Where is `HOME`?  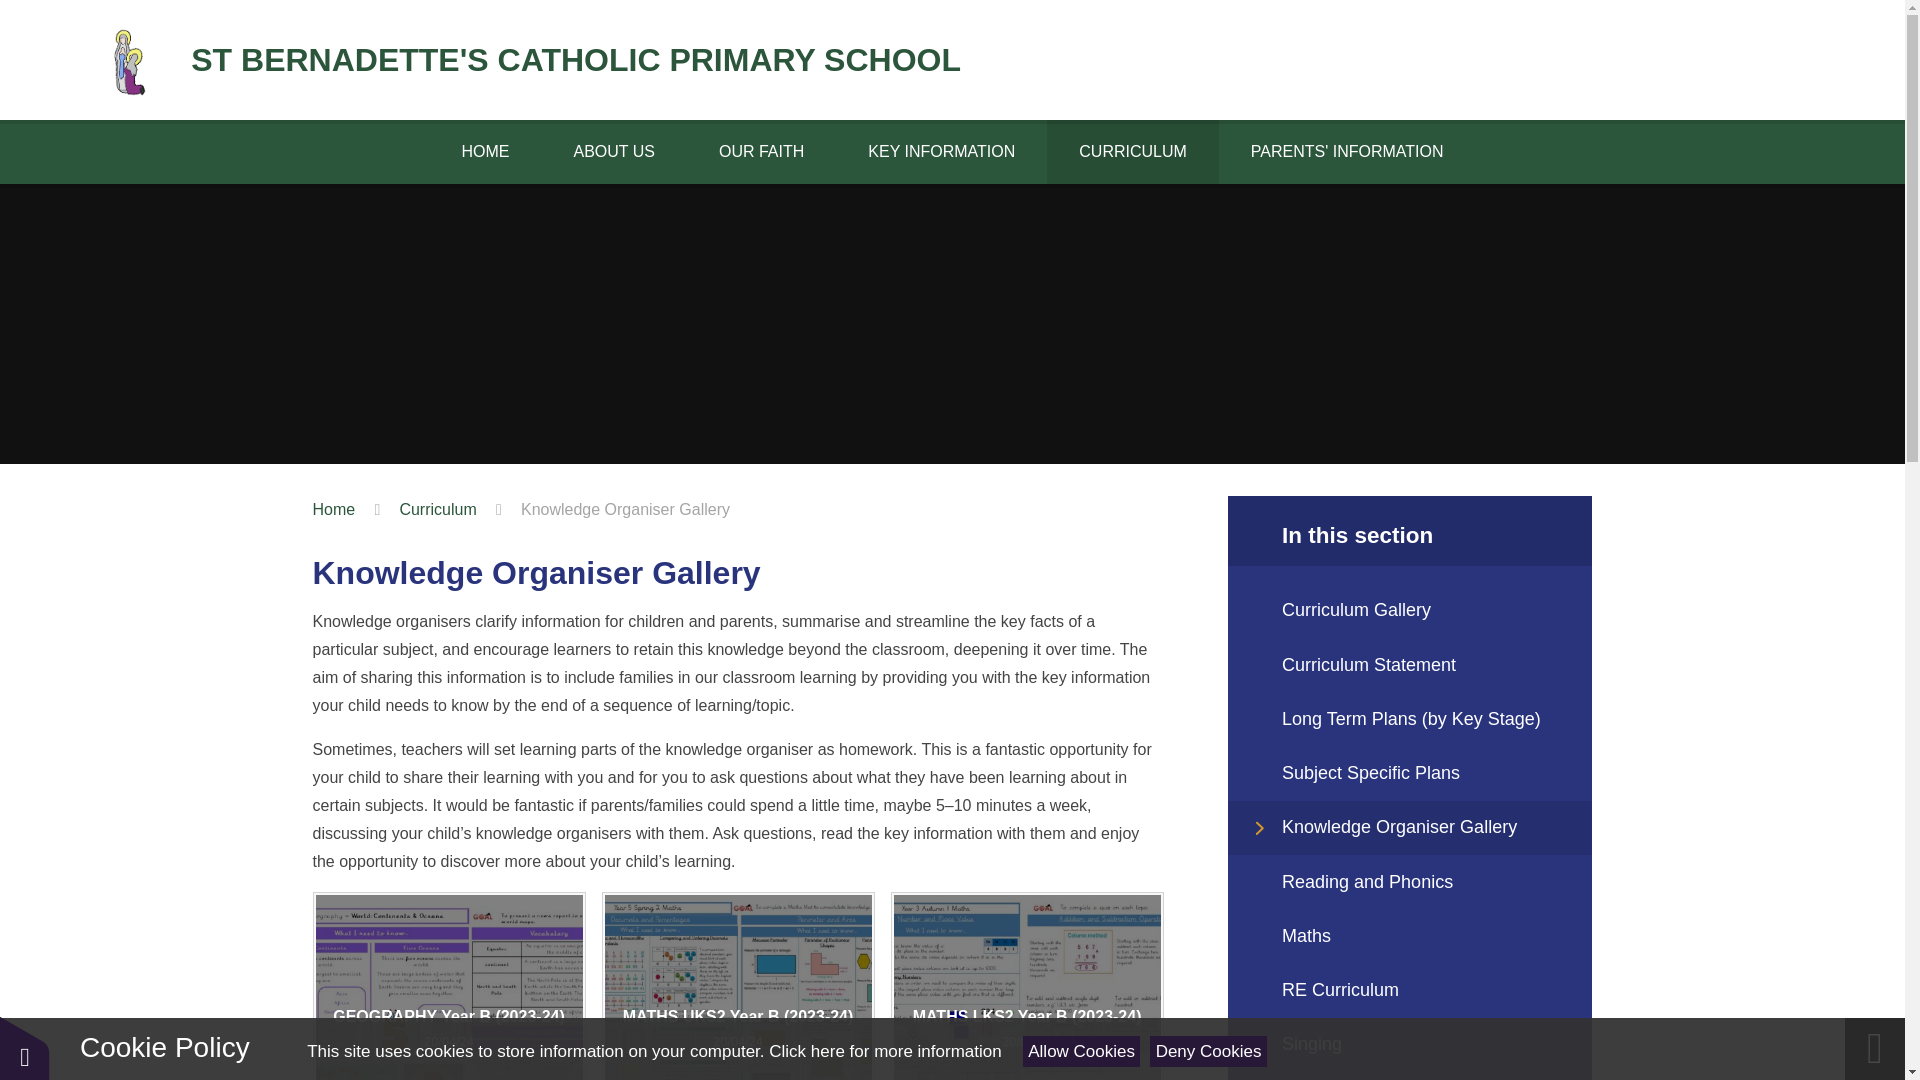
HOME is located at coordinates (484, 151).